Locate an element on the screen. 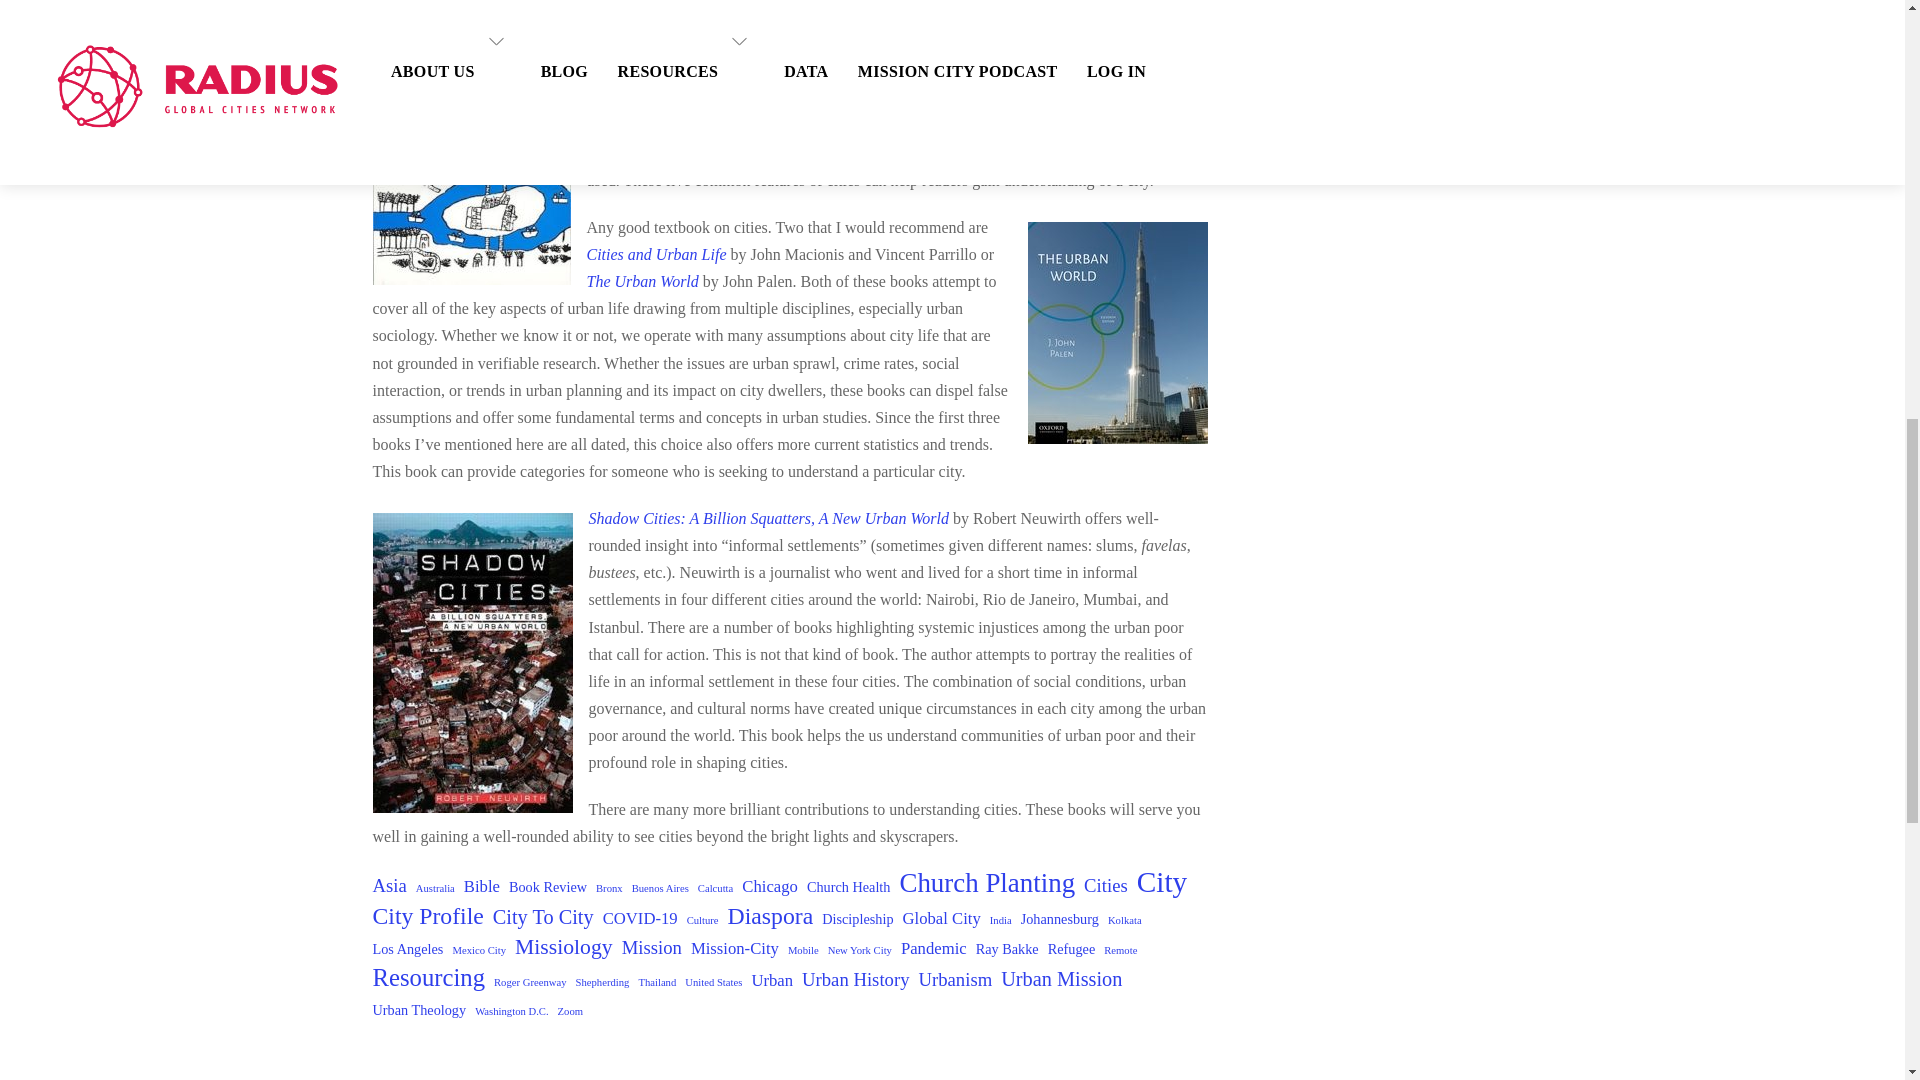  The Urban World is located at coordinates (642, 282).